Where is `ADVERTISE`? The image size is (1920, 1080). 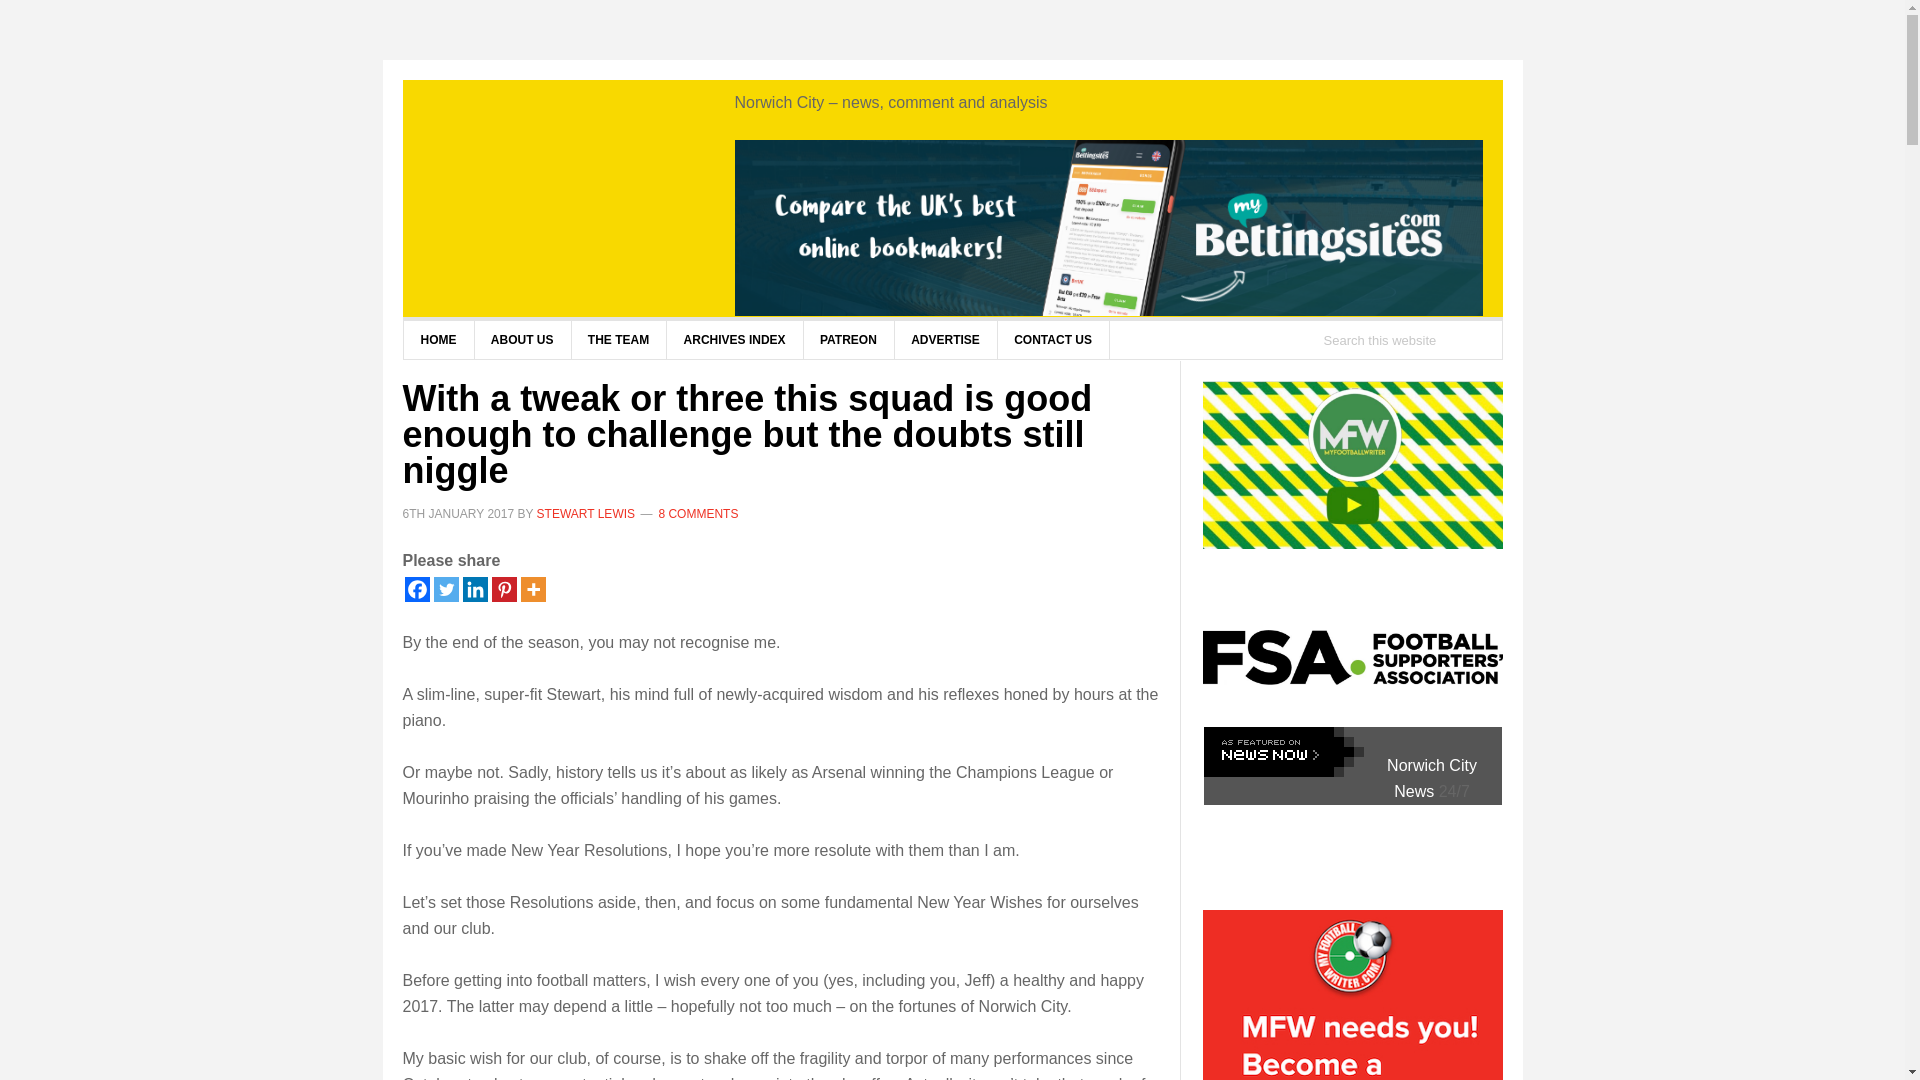
ADVERTISE is located at coordinates (946, 339).